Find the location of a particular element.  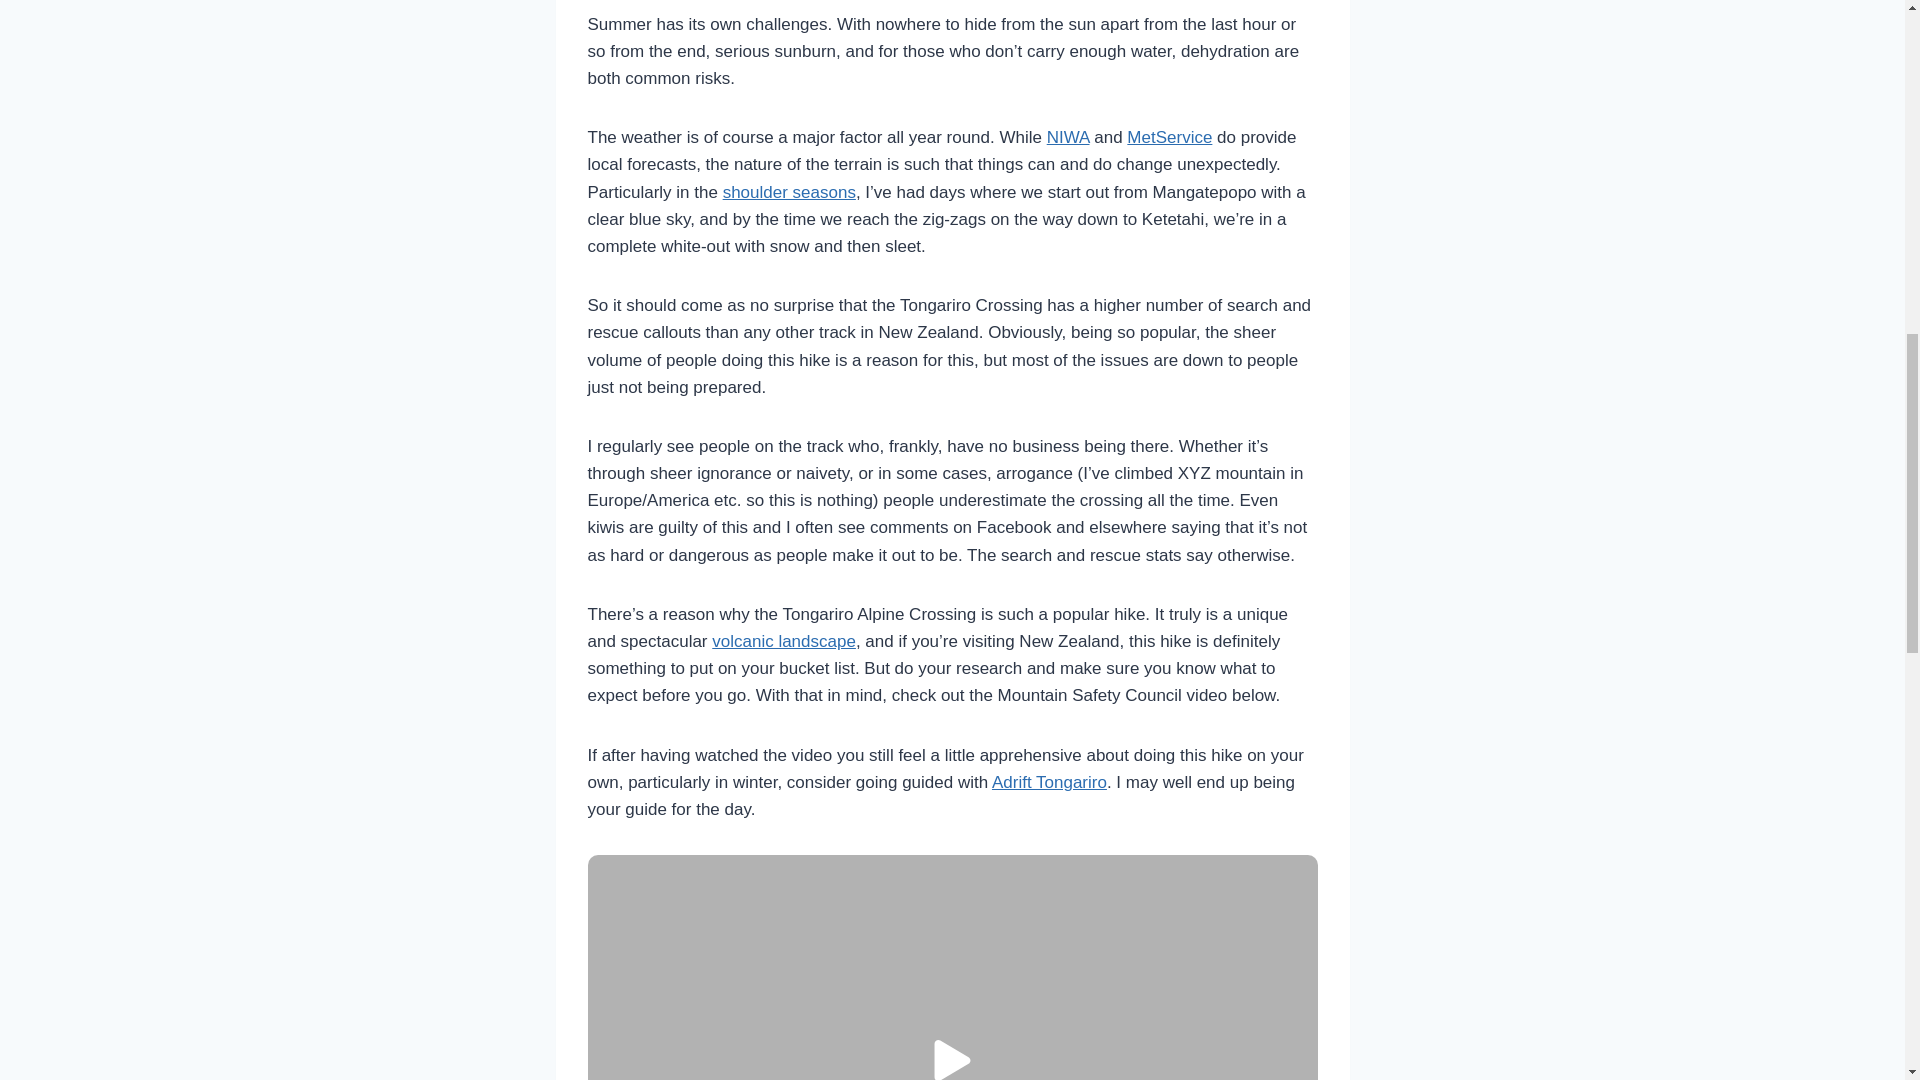

MetService is located at coordinates (1169, 137).